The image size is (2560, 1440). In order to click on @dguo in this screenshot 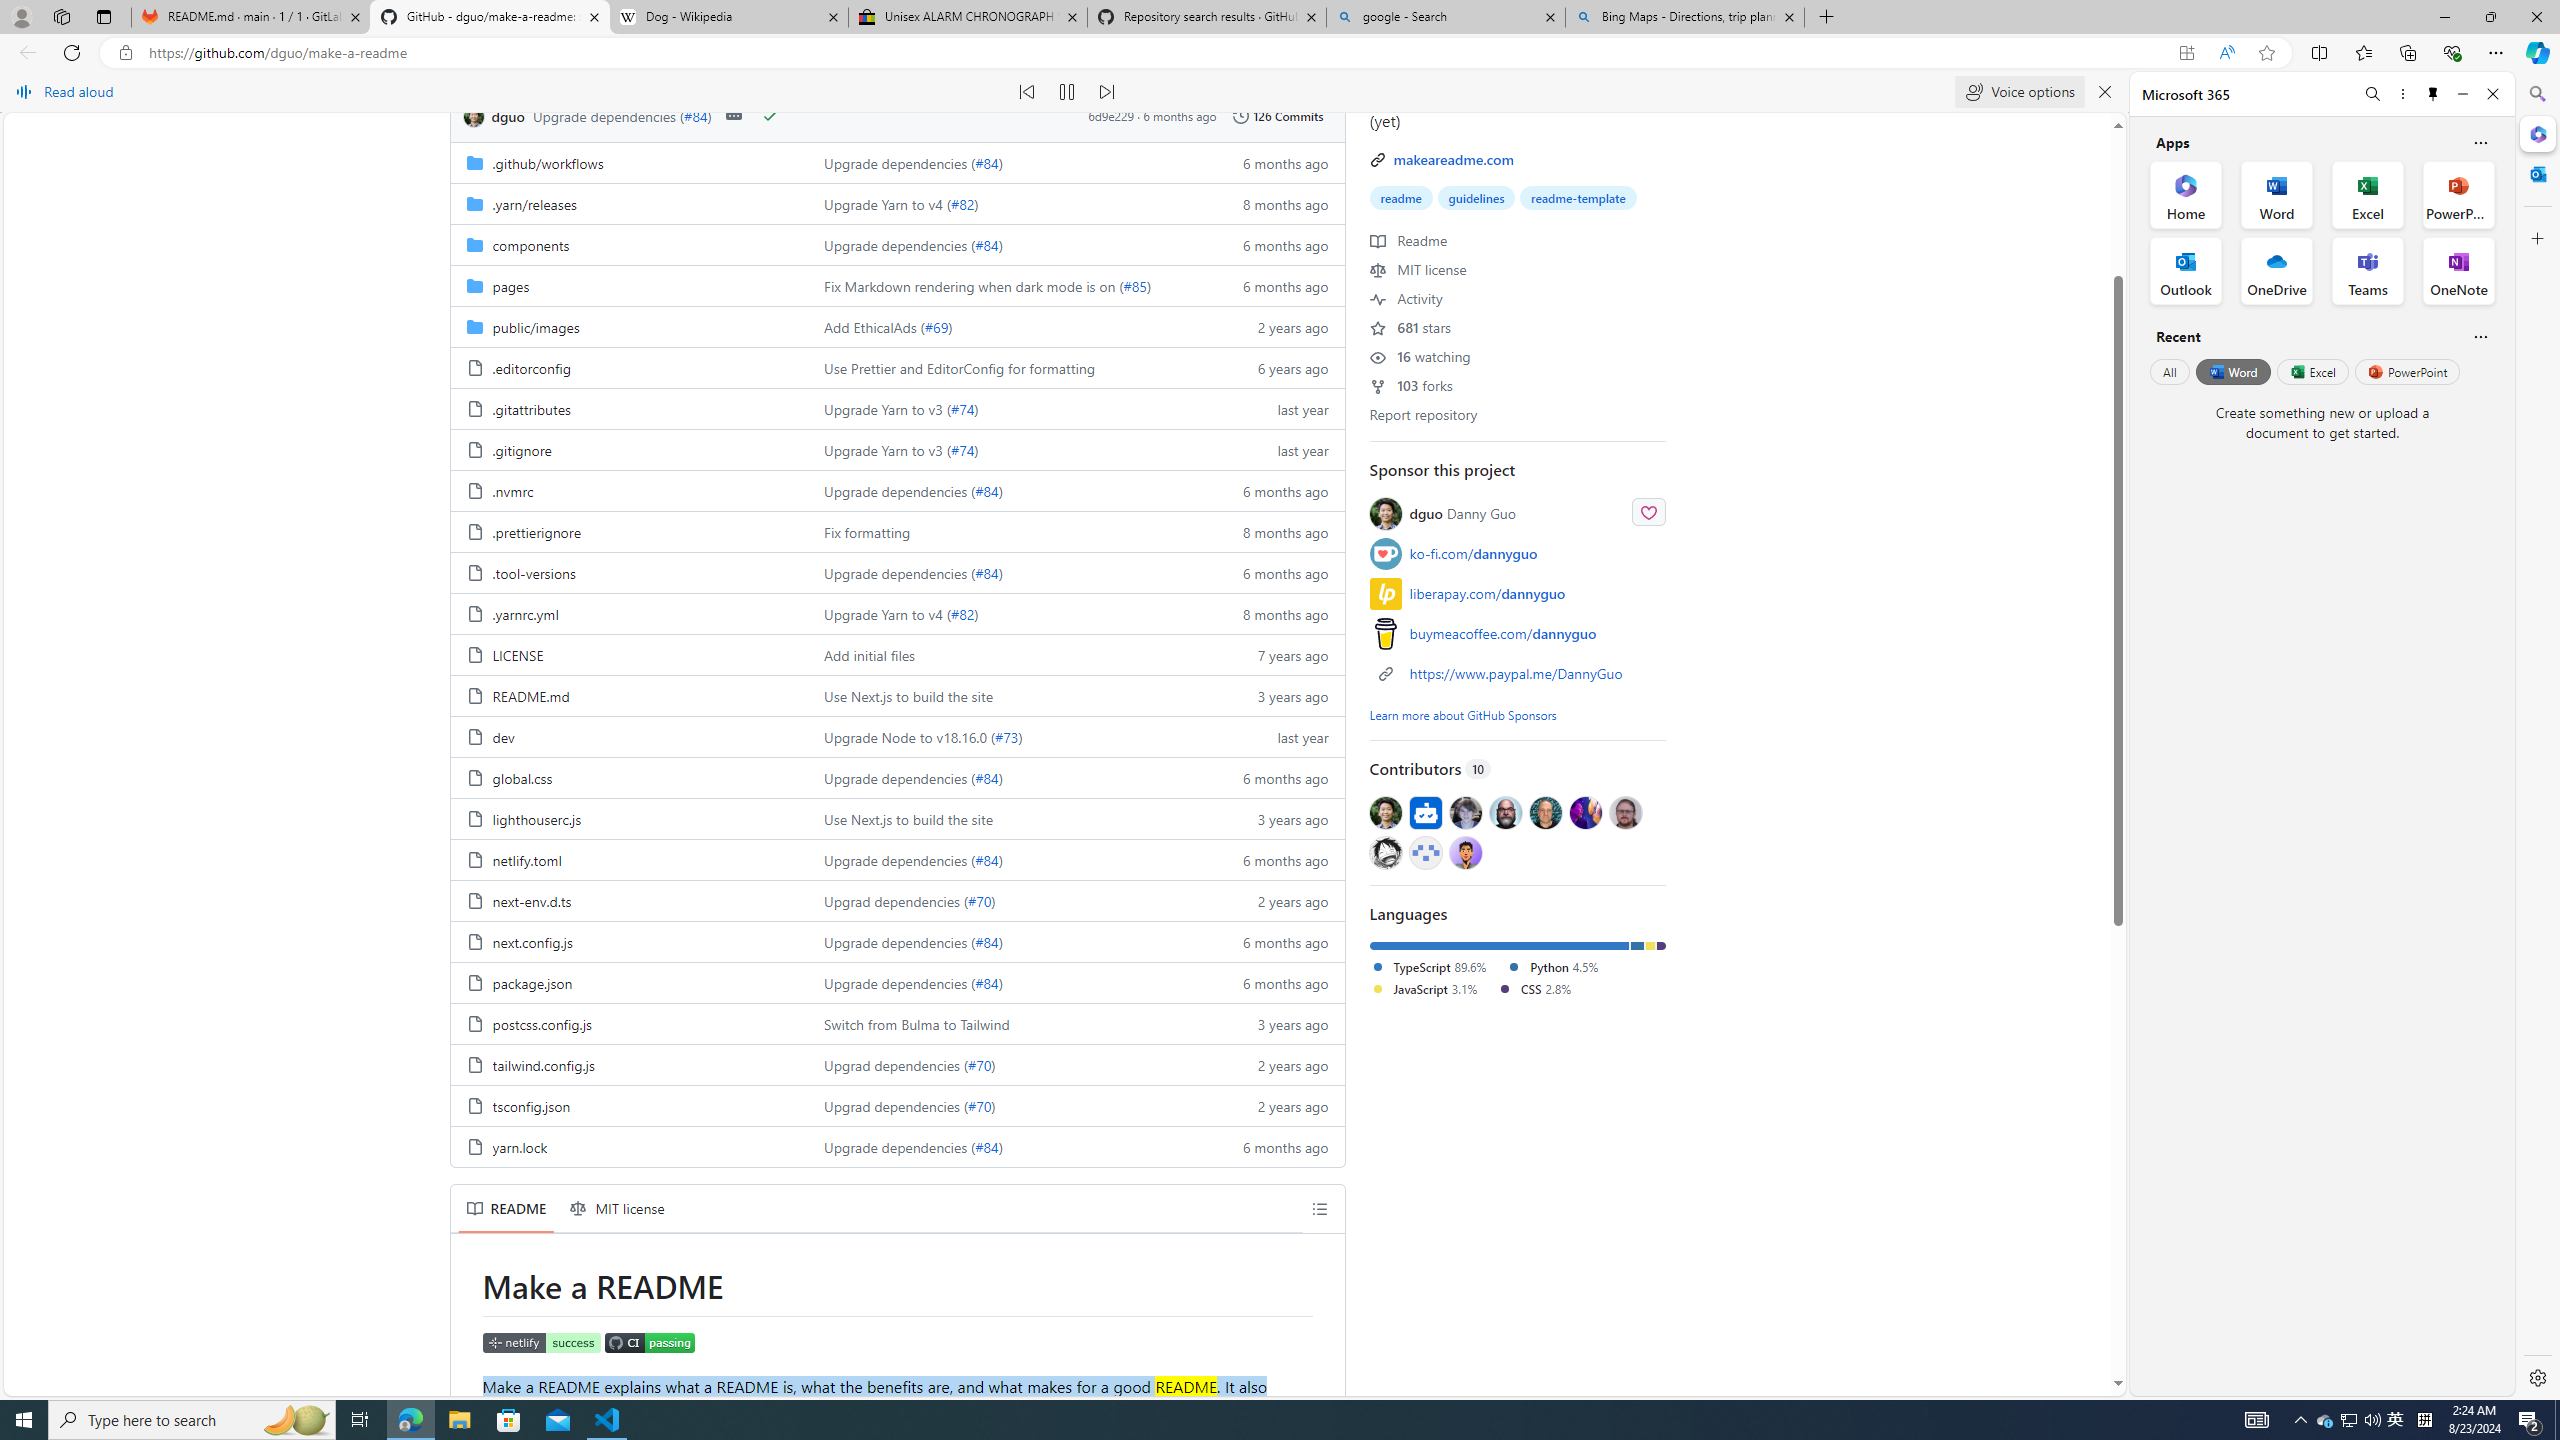, I will do `click(1386, 812)`.